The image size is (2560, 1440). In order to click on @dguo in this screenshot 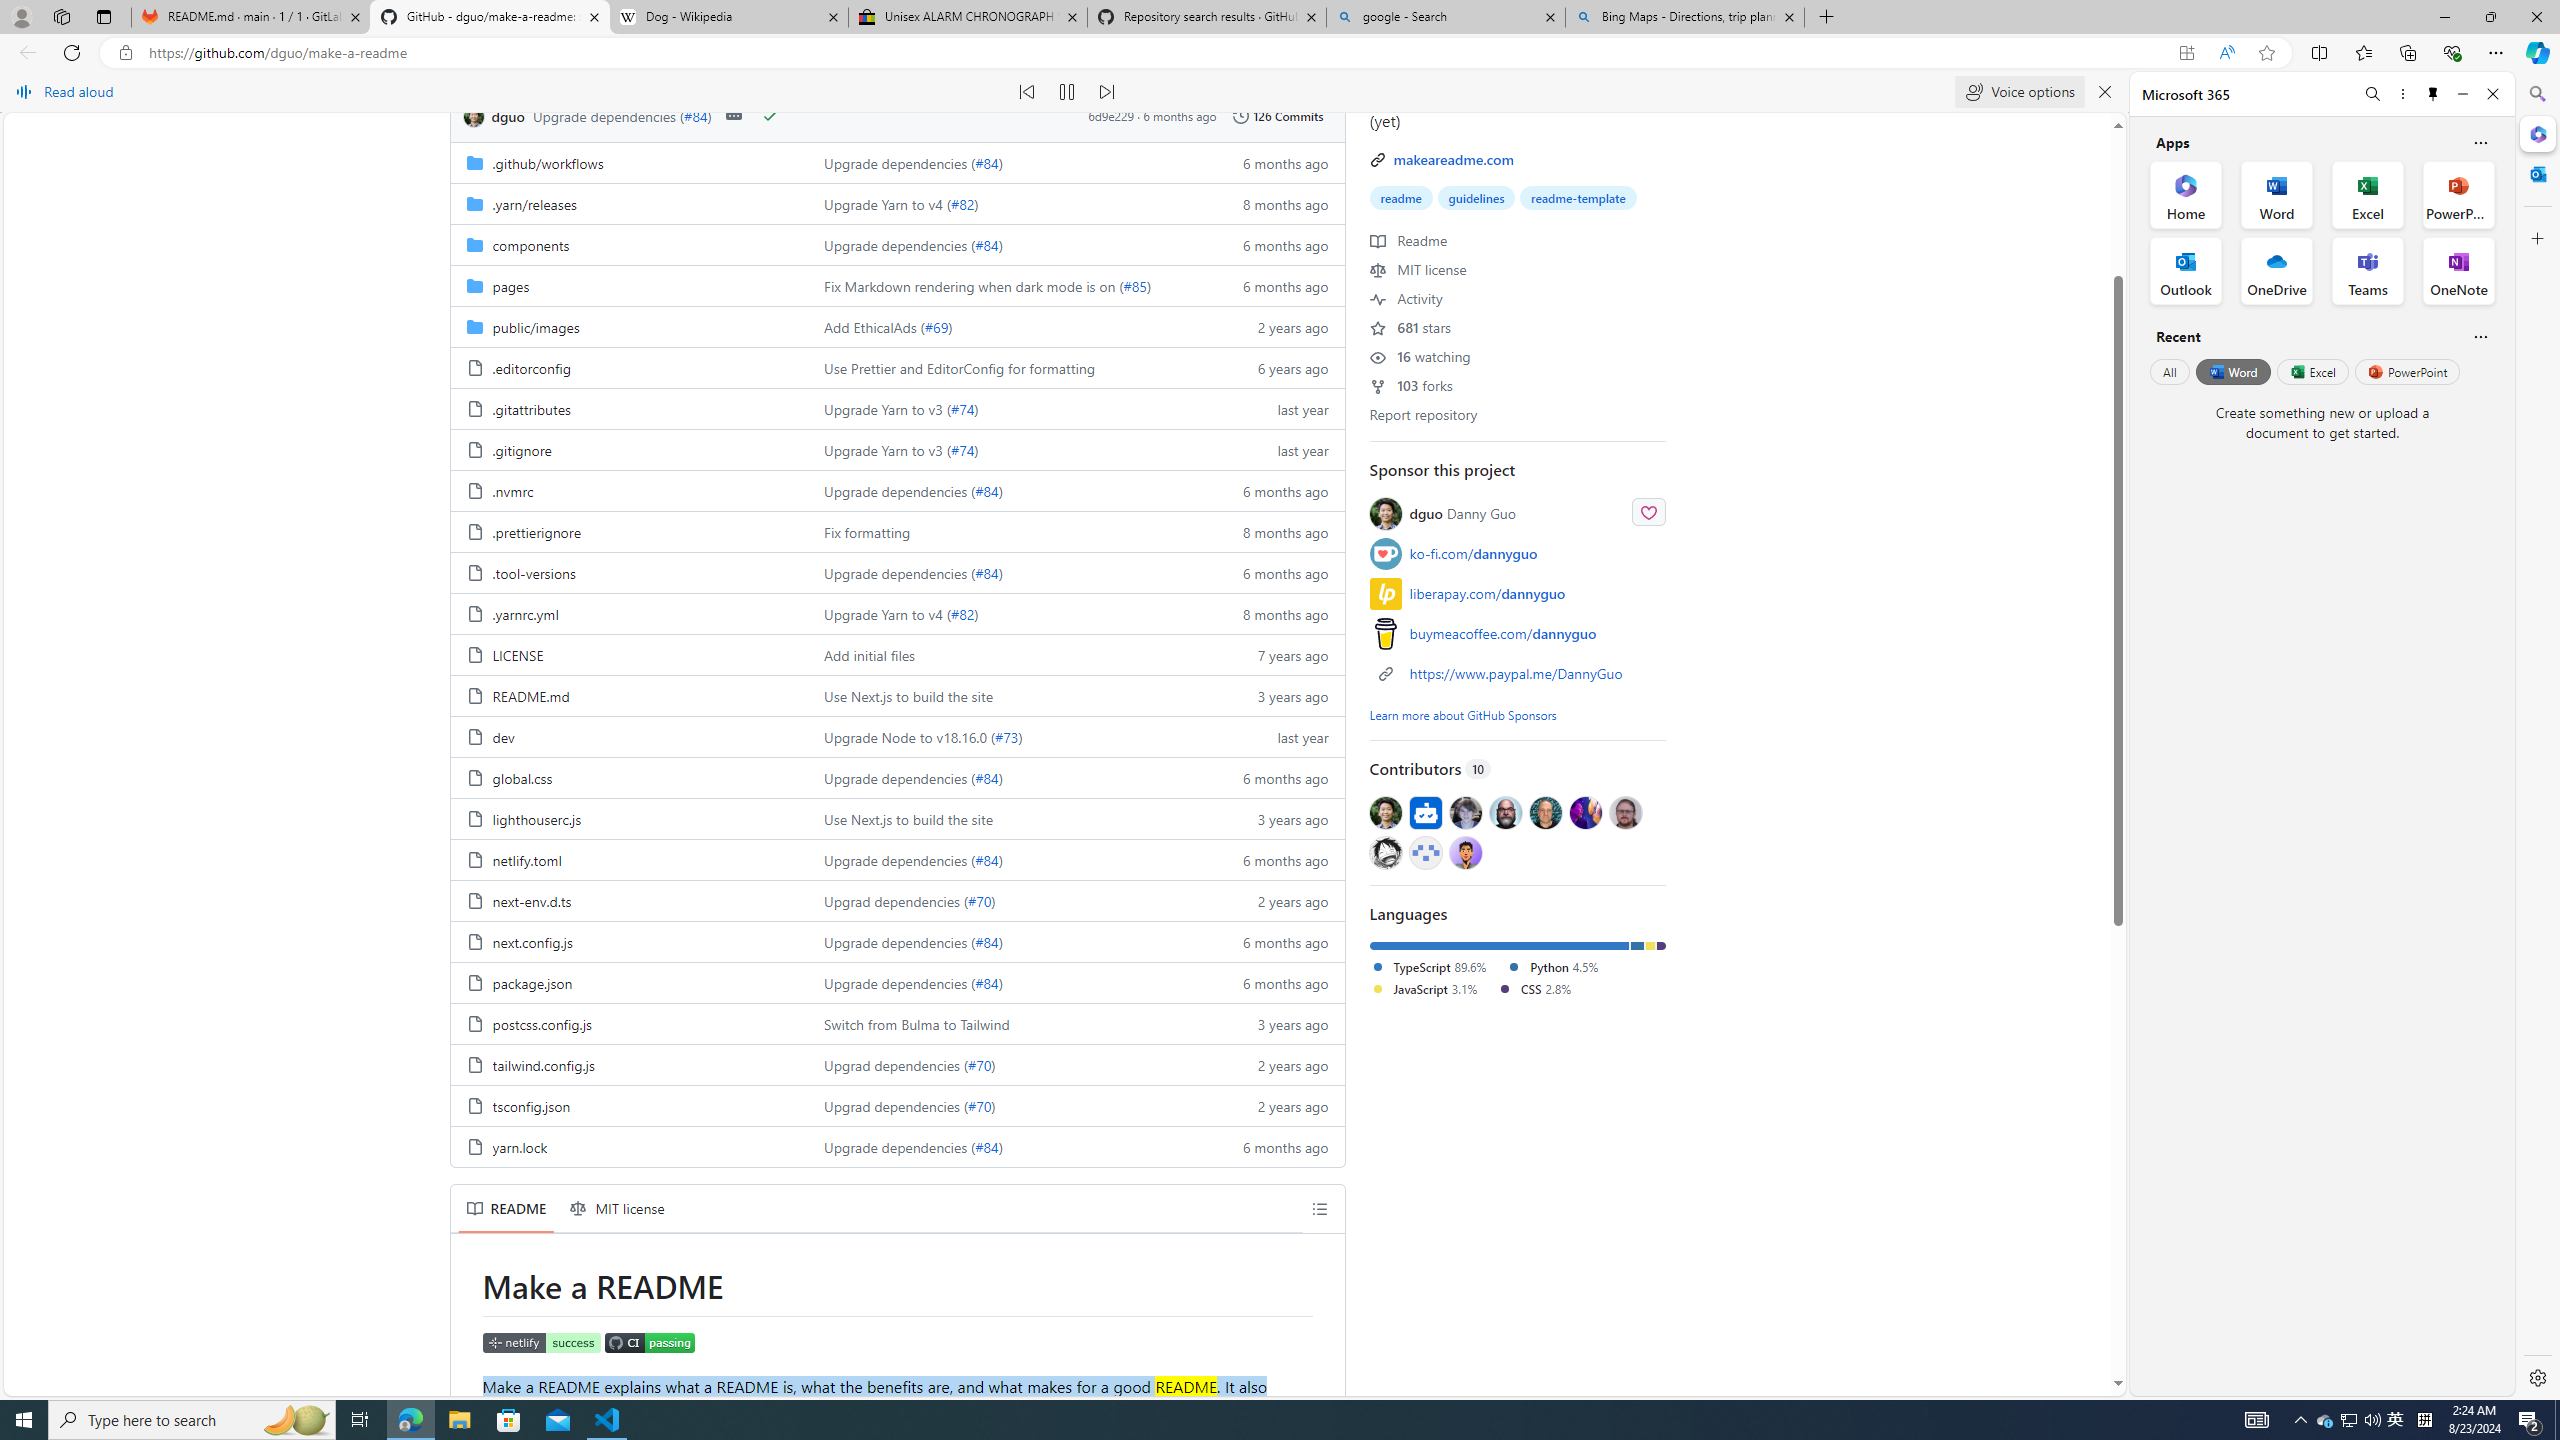, I will do `click(1386, 812)`.